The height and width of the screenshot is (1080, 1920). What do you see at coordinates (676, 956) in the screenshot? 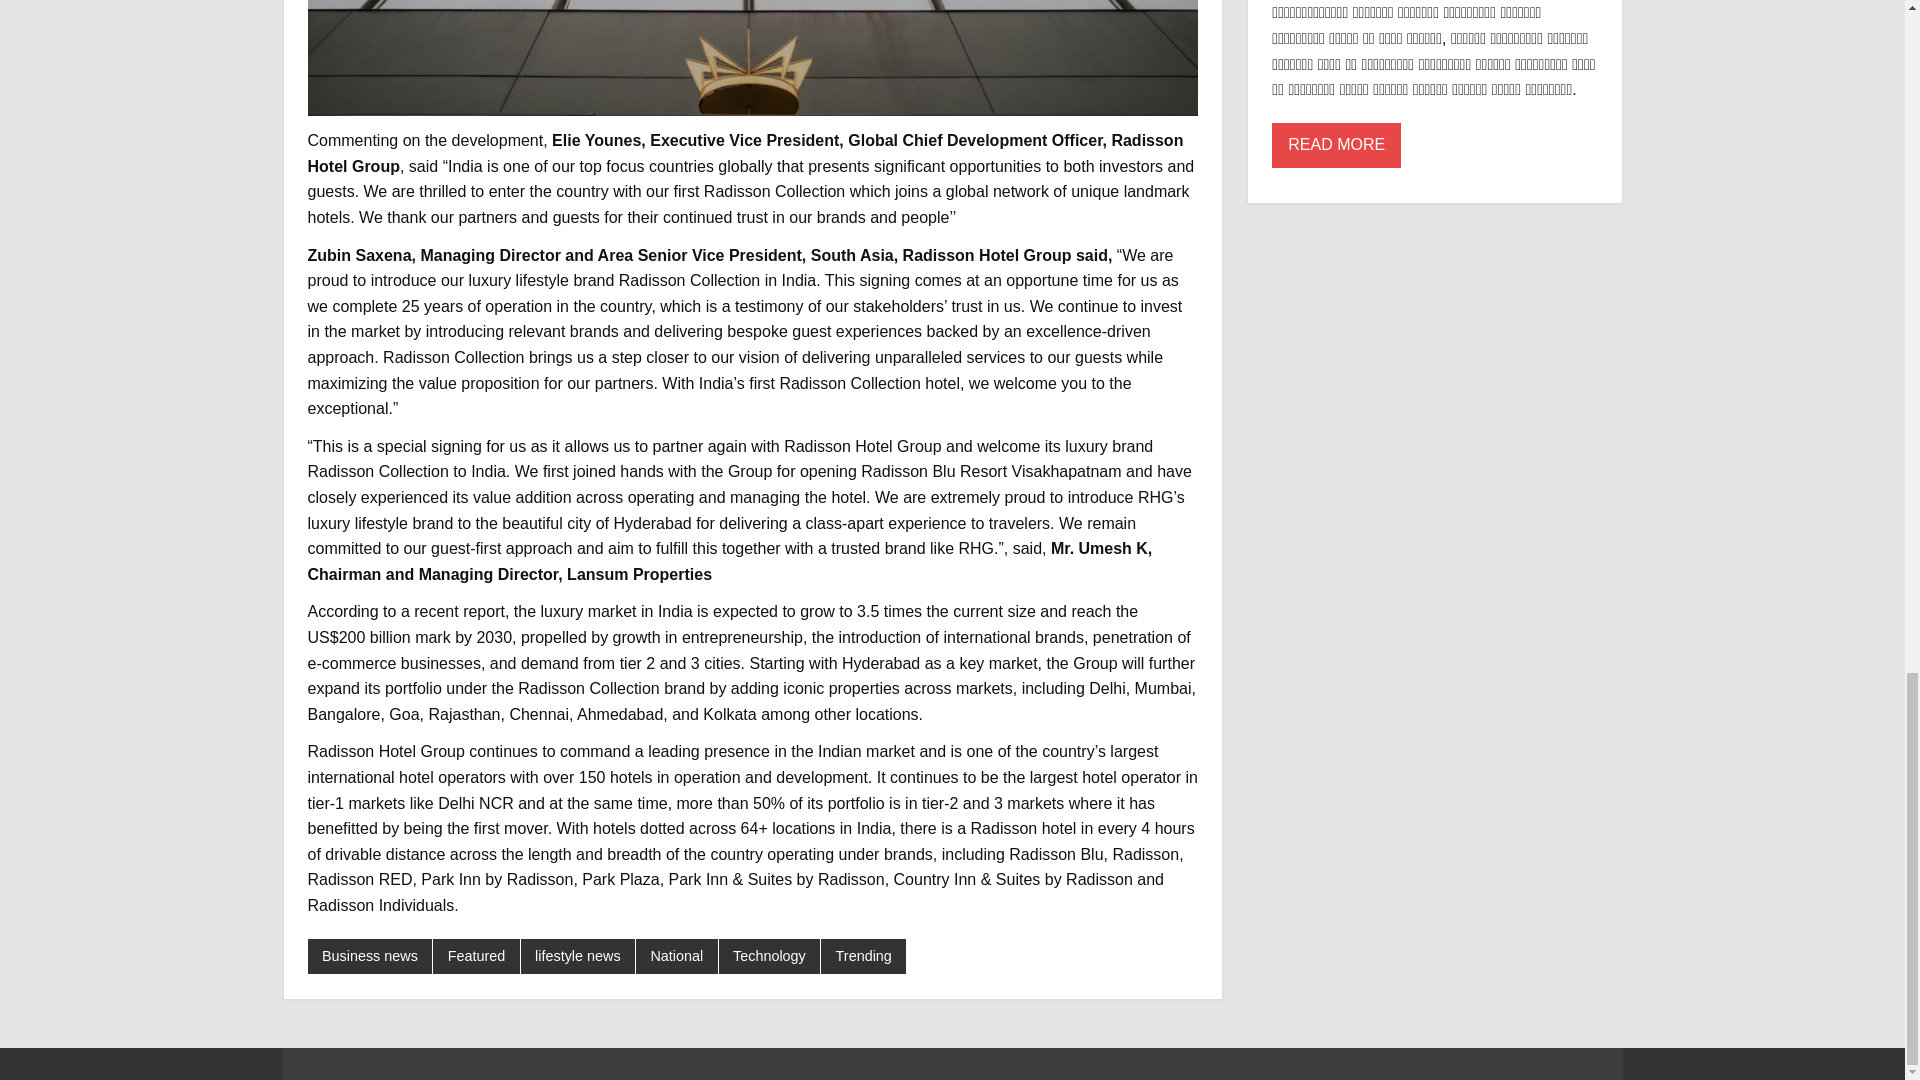
I see `National` at bounding box center [676, 956].